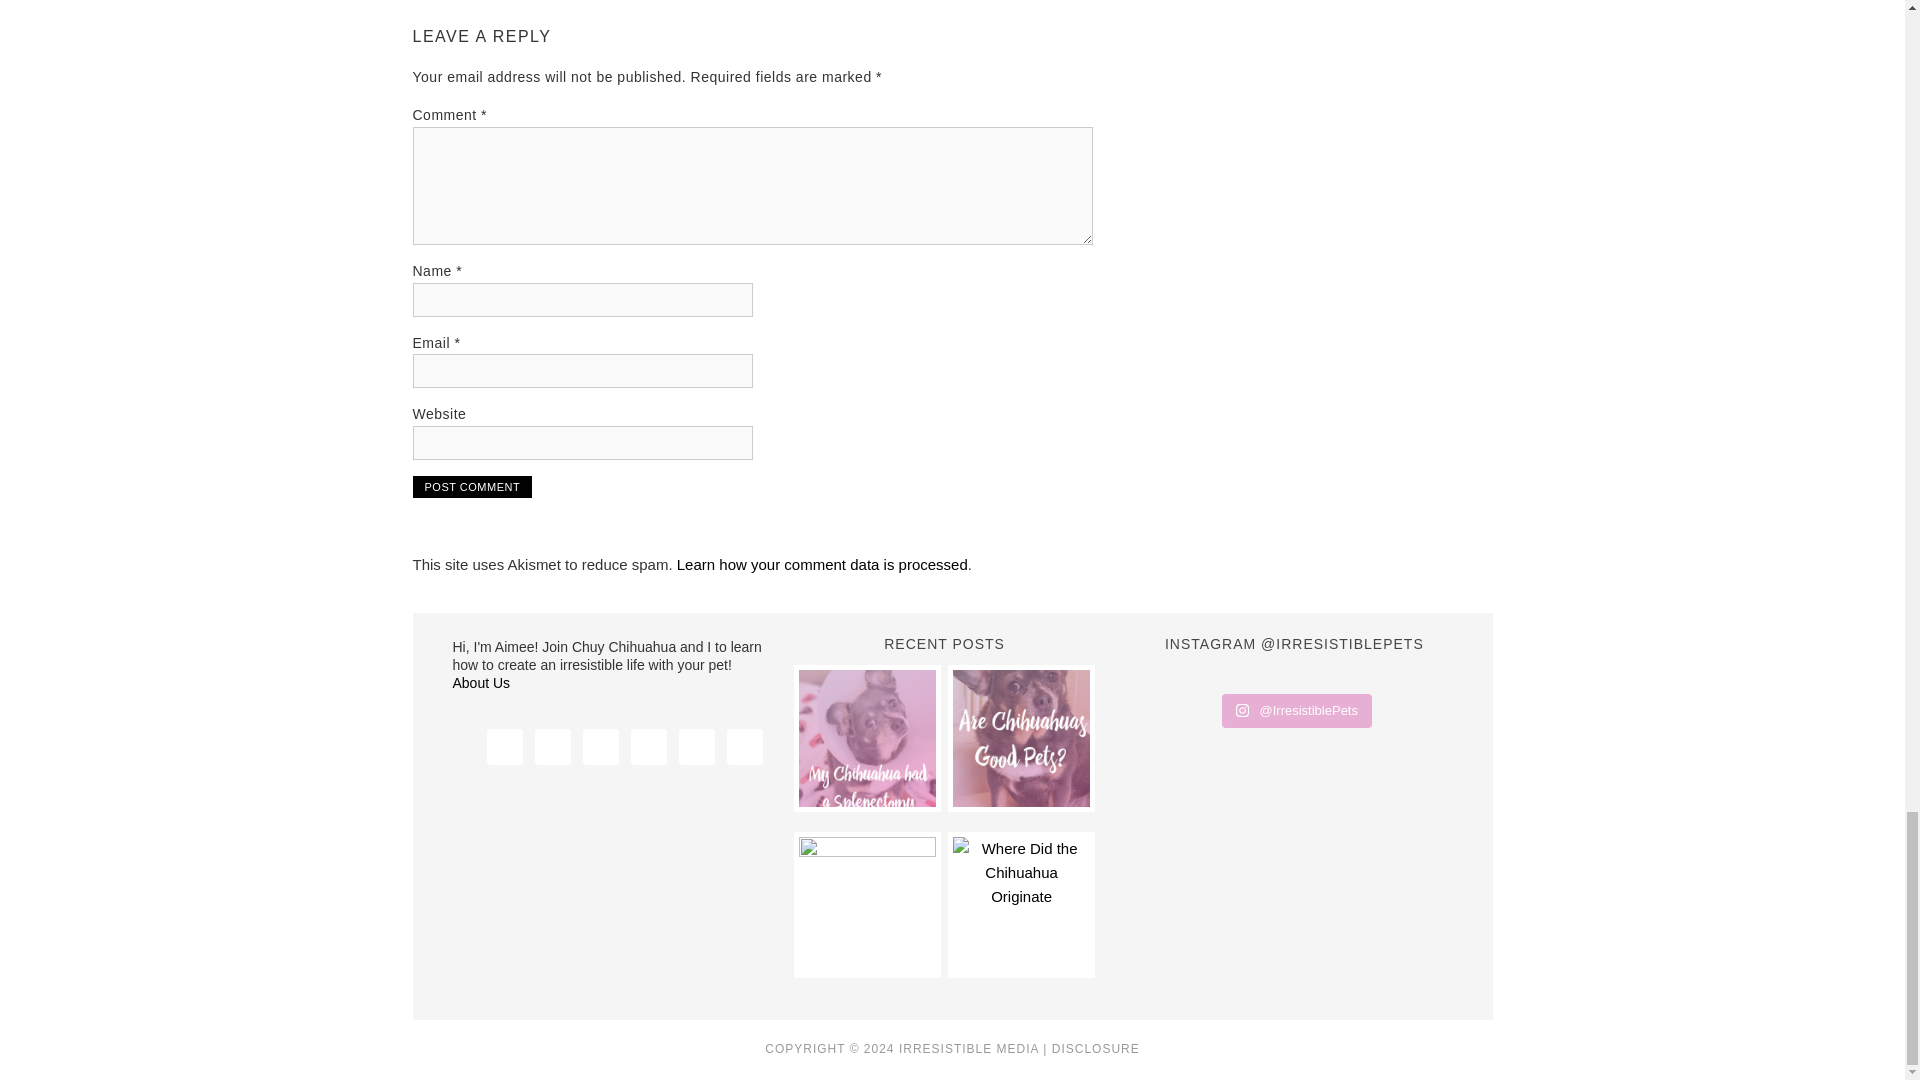 This screenshot has height=1080, width=1920. Describe the element at coordinates (866, 737) in the screenshot. I see `My Chihuahua Had a Splenectomy` at that location.